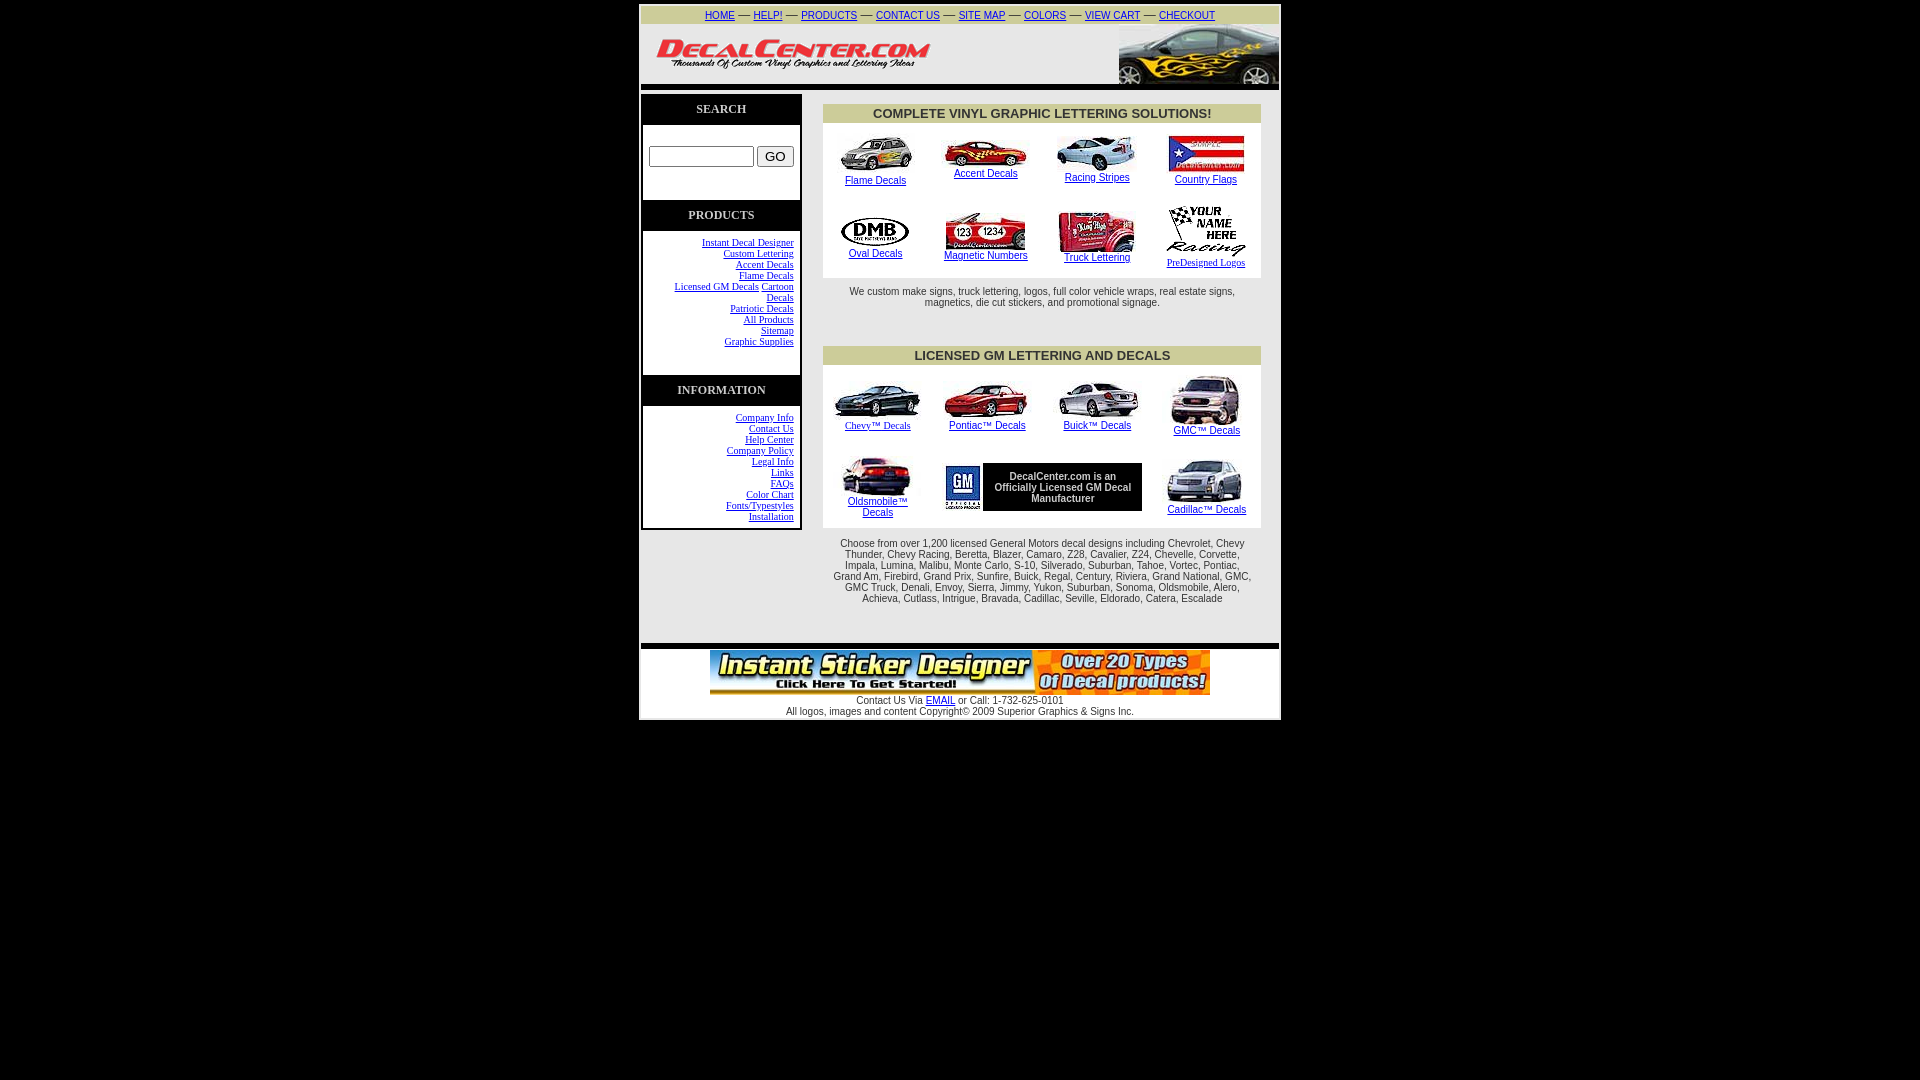  I want to click on Accent Decals, so click(765, 264).